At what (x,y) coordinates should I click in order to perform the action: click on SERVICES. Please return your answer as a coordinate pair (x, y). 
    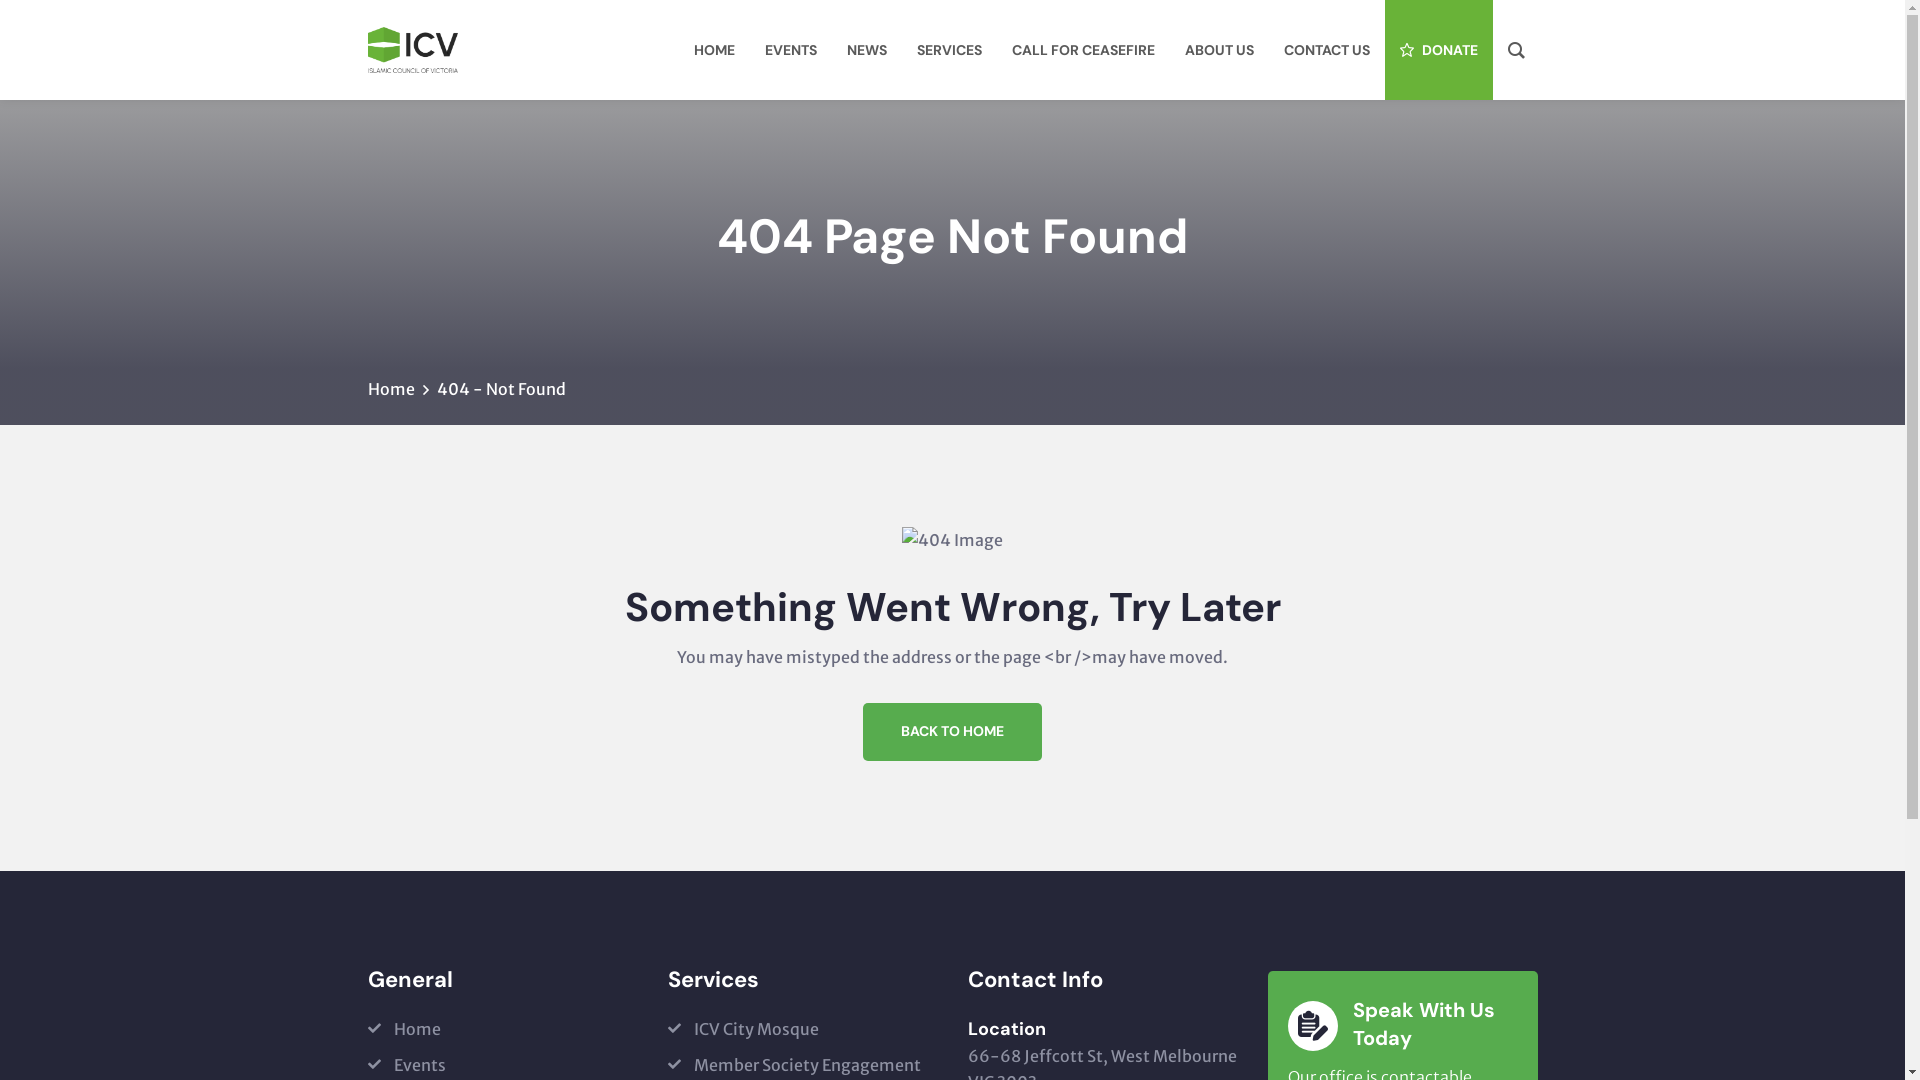
    Looking at the image, I should click on (950, 50).